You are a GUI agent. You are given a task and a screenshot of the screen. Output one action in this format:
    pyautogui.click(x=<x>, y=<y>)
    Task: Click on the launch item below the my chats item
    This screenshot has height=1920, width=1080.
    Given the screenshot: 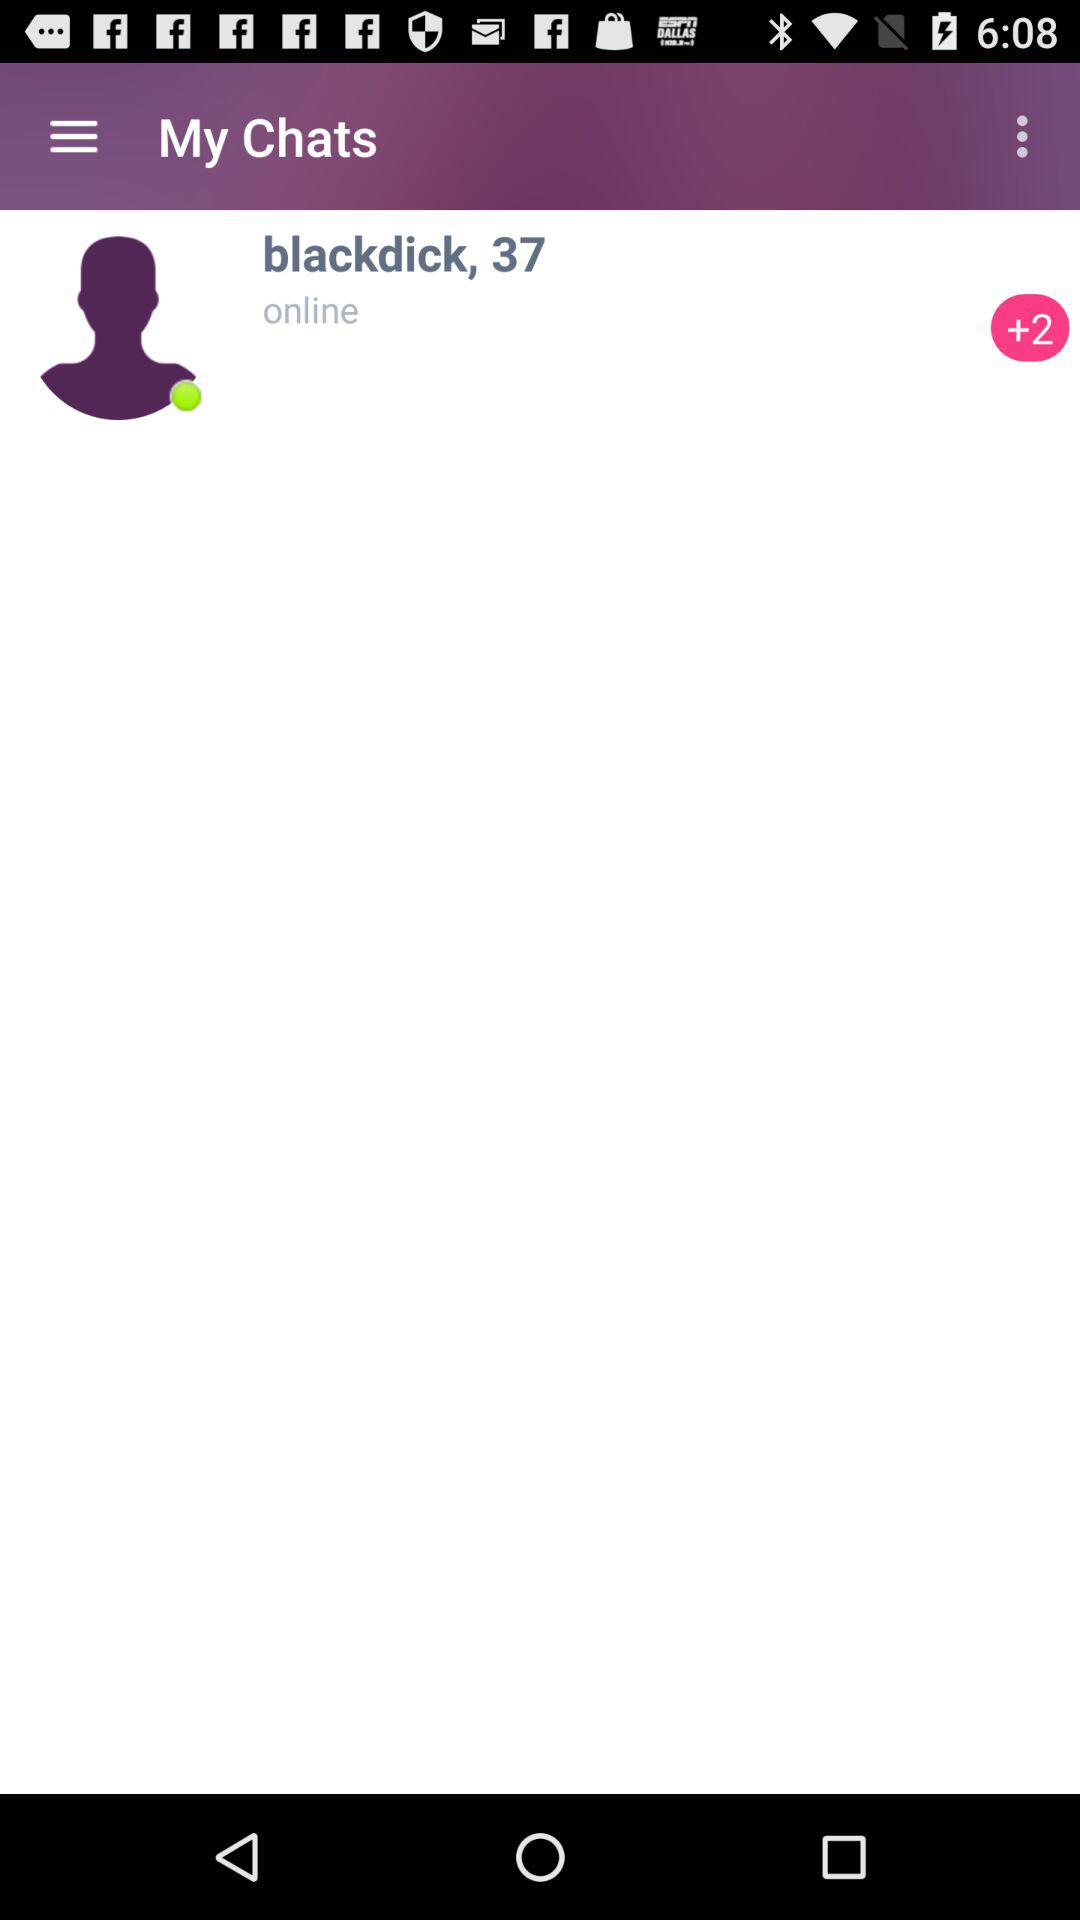 What is the action you would take?
    pyautogui.click(x=186, y=396)
    